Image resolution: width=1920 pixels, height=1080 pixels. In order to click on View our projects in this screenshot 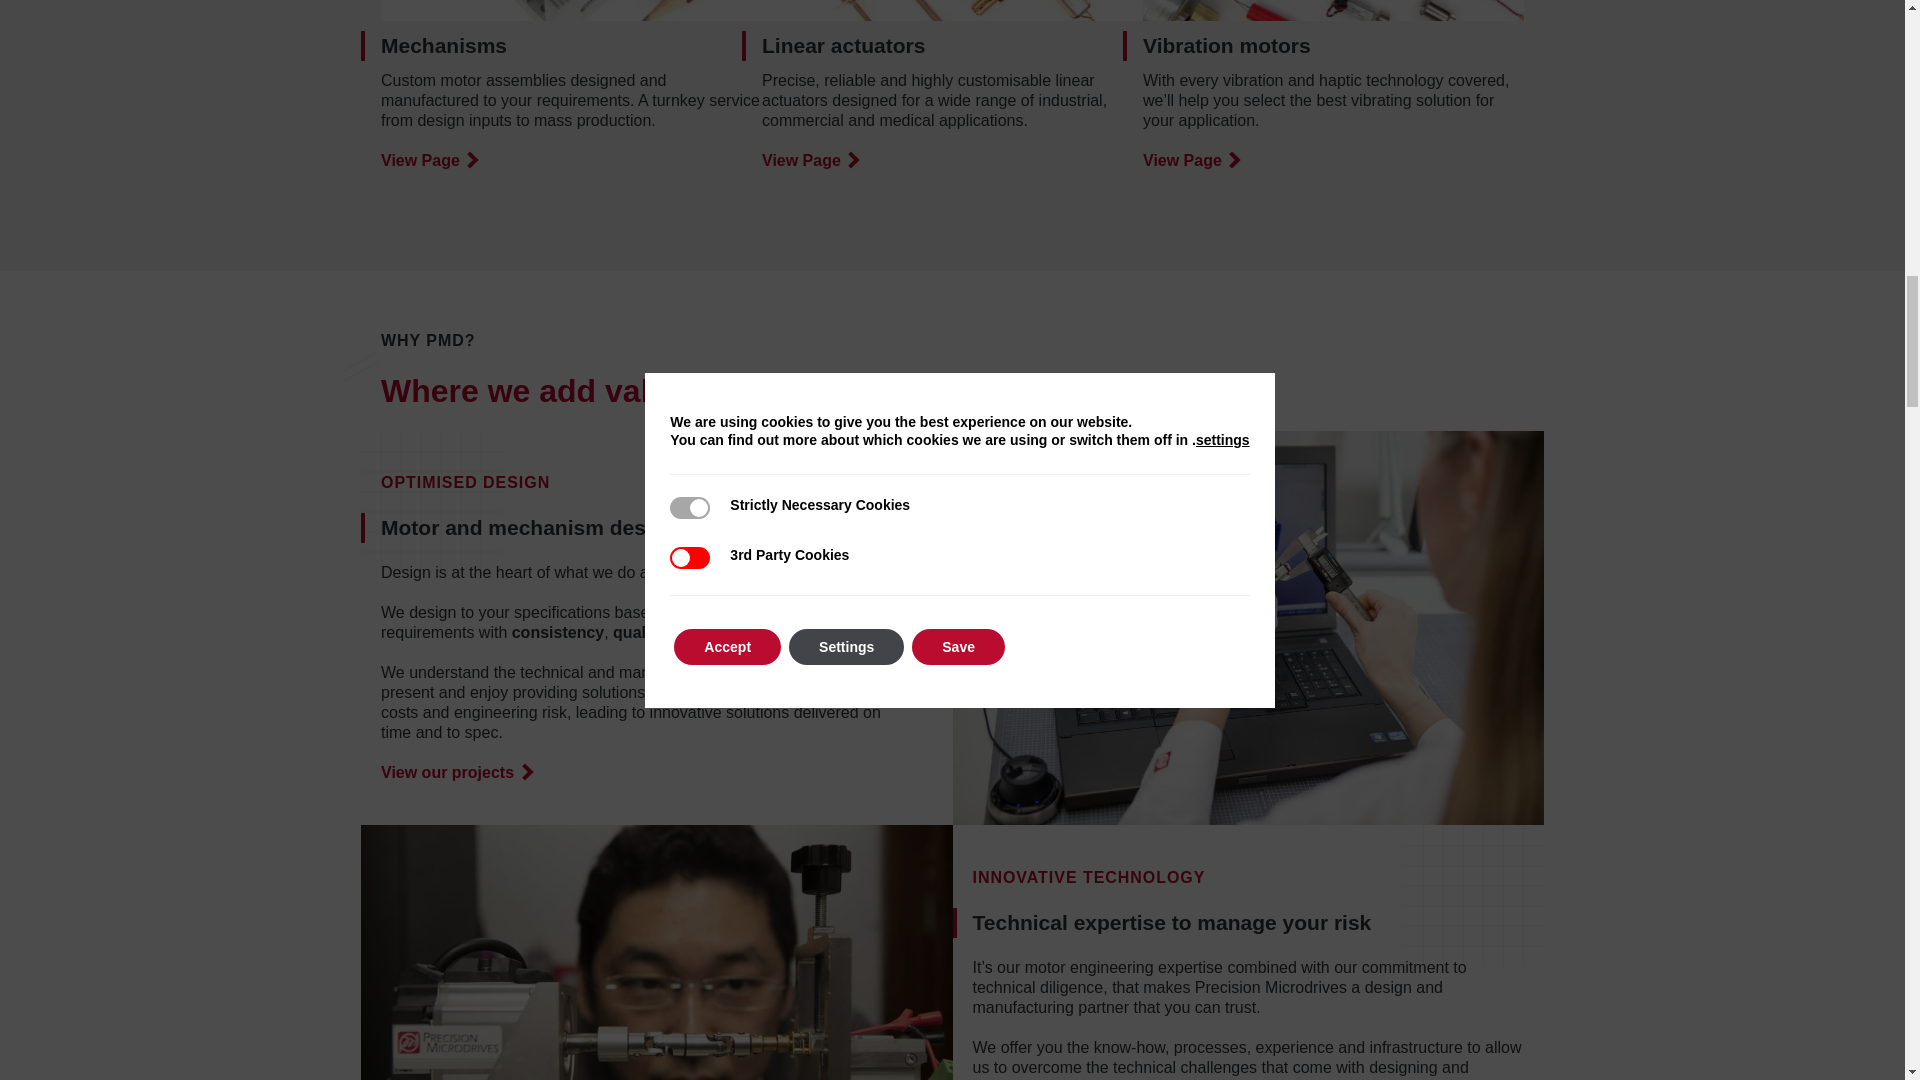, I will do `click(456, 772)`.